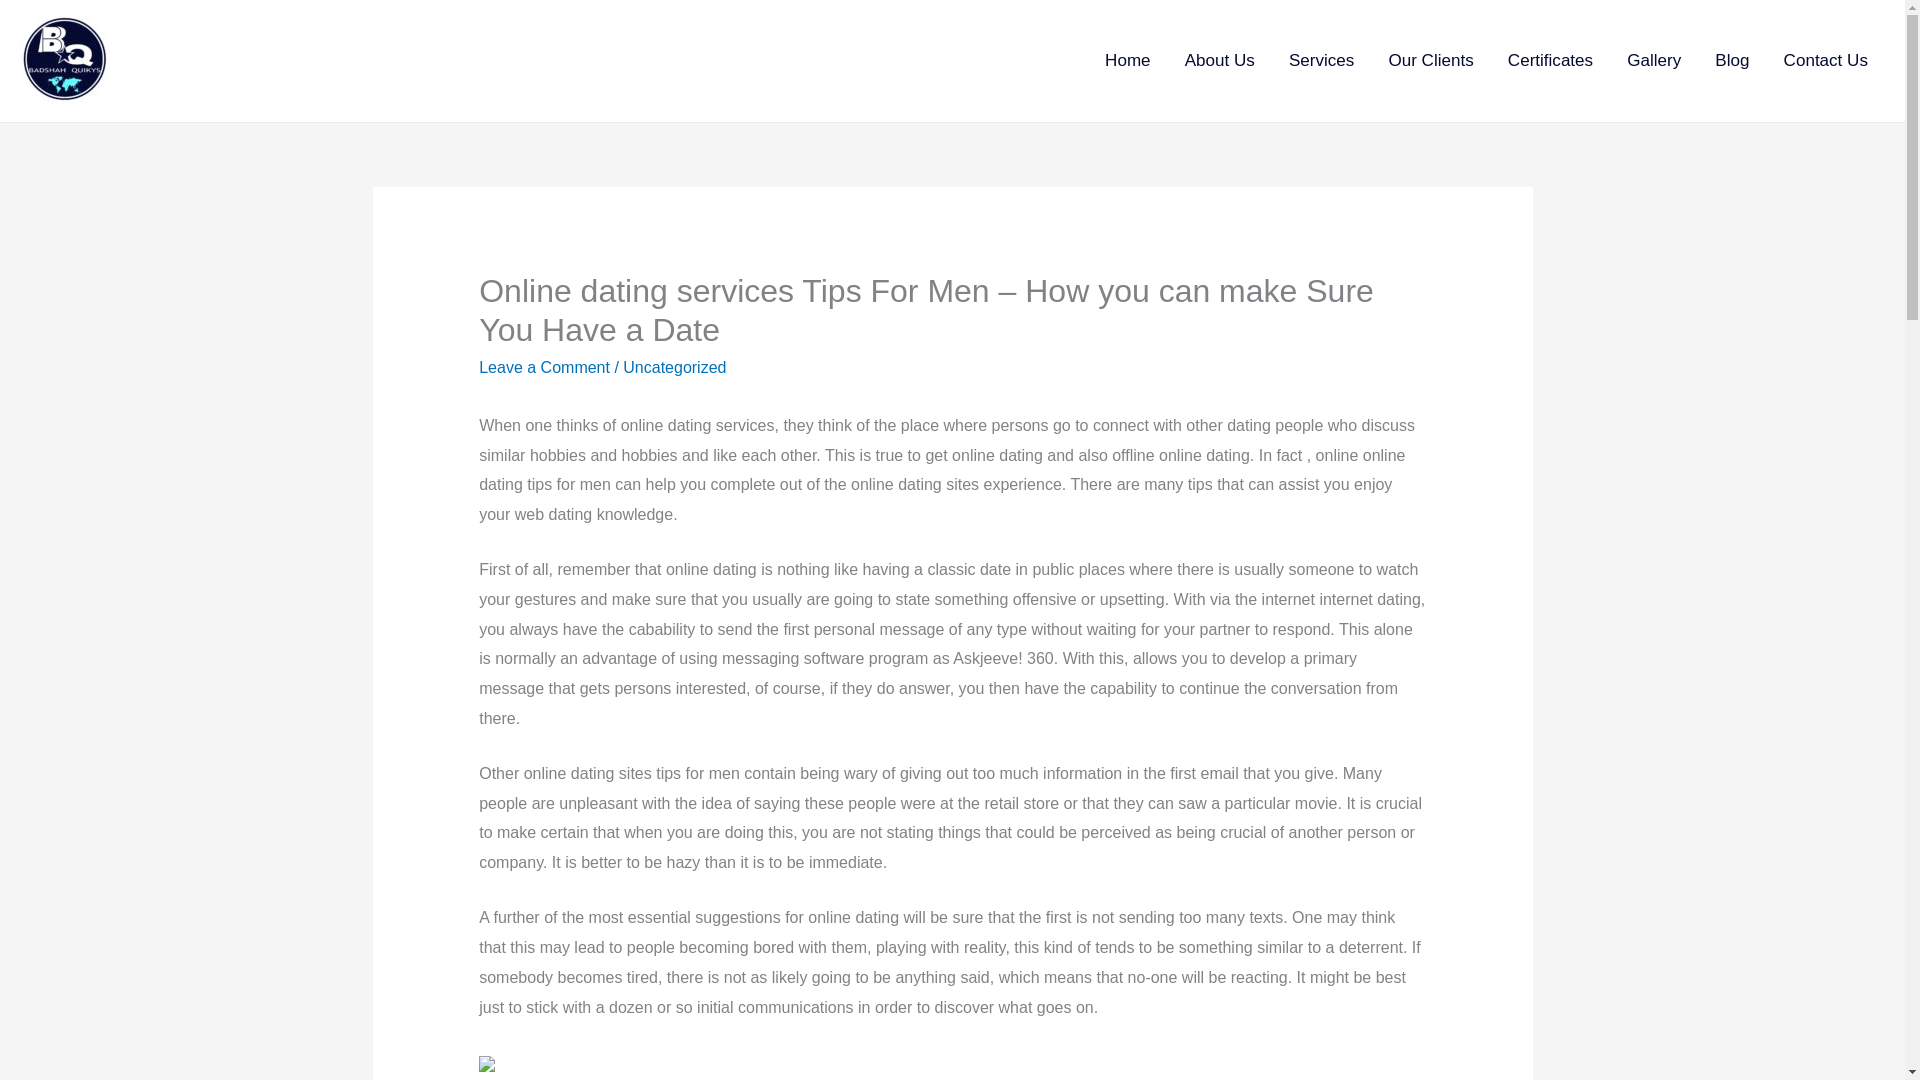 The height and width of the screenshot is (1080, 1920). I want to click on Blog, so click(1732, 60).